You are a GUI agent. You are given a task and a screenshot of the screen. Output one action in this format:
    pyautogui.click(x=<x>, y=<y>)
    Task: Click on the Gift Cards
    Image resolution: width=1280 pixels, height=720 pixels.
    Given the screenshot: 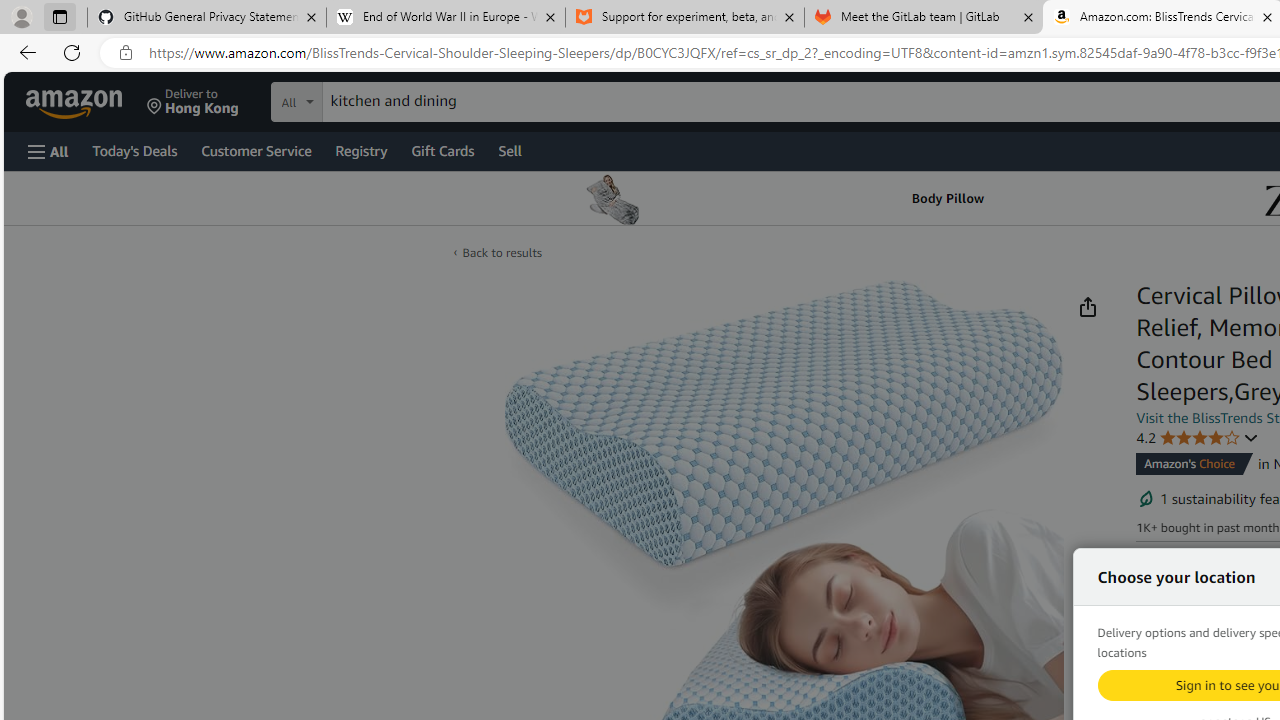 What is the action you would take?
    pyautogui.click(x=442, y=150)
    